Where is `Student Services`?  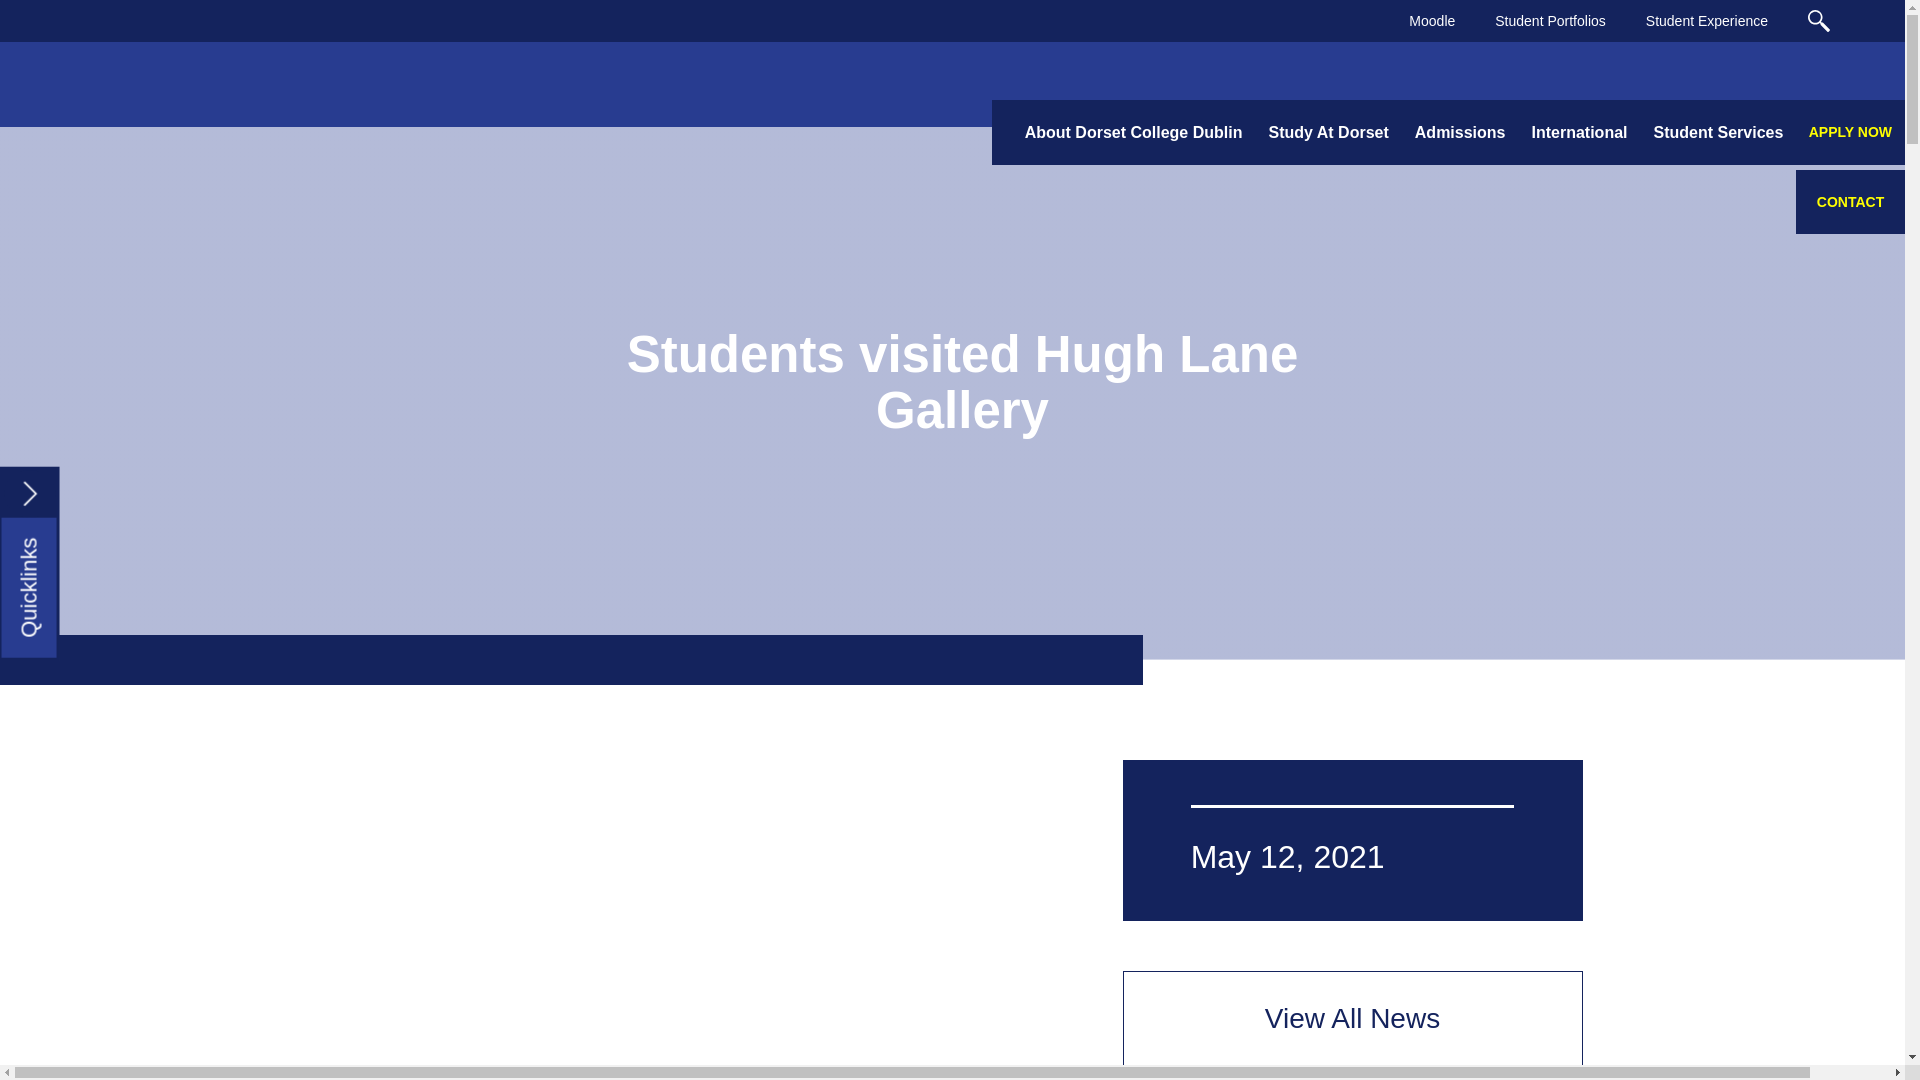 Student Services is located at coordinates (1717, 133).